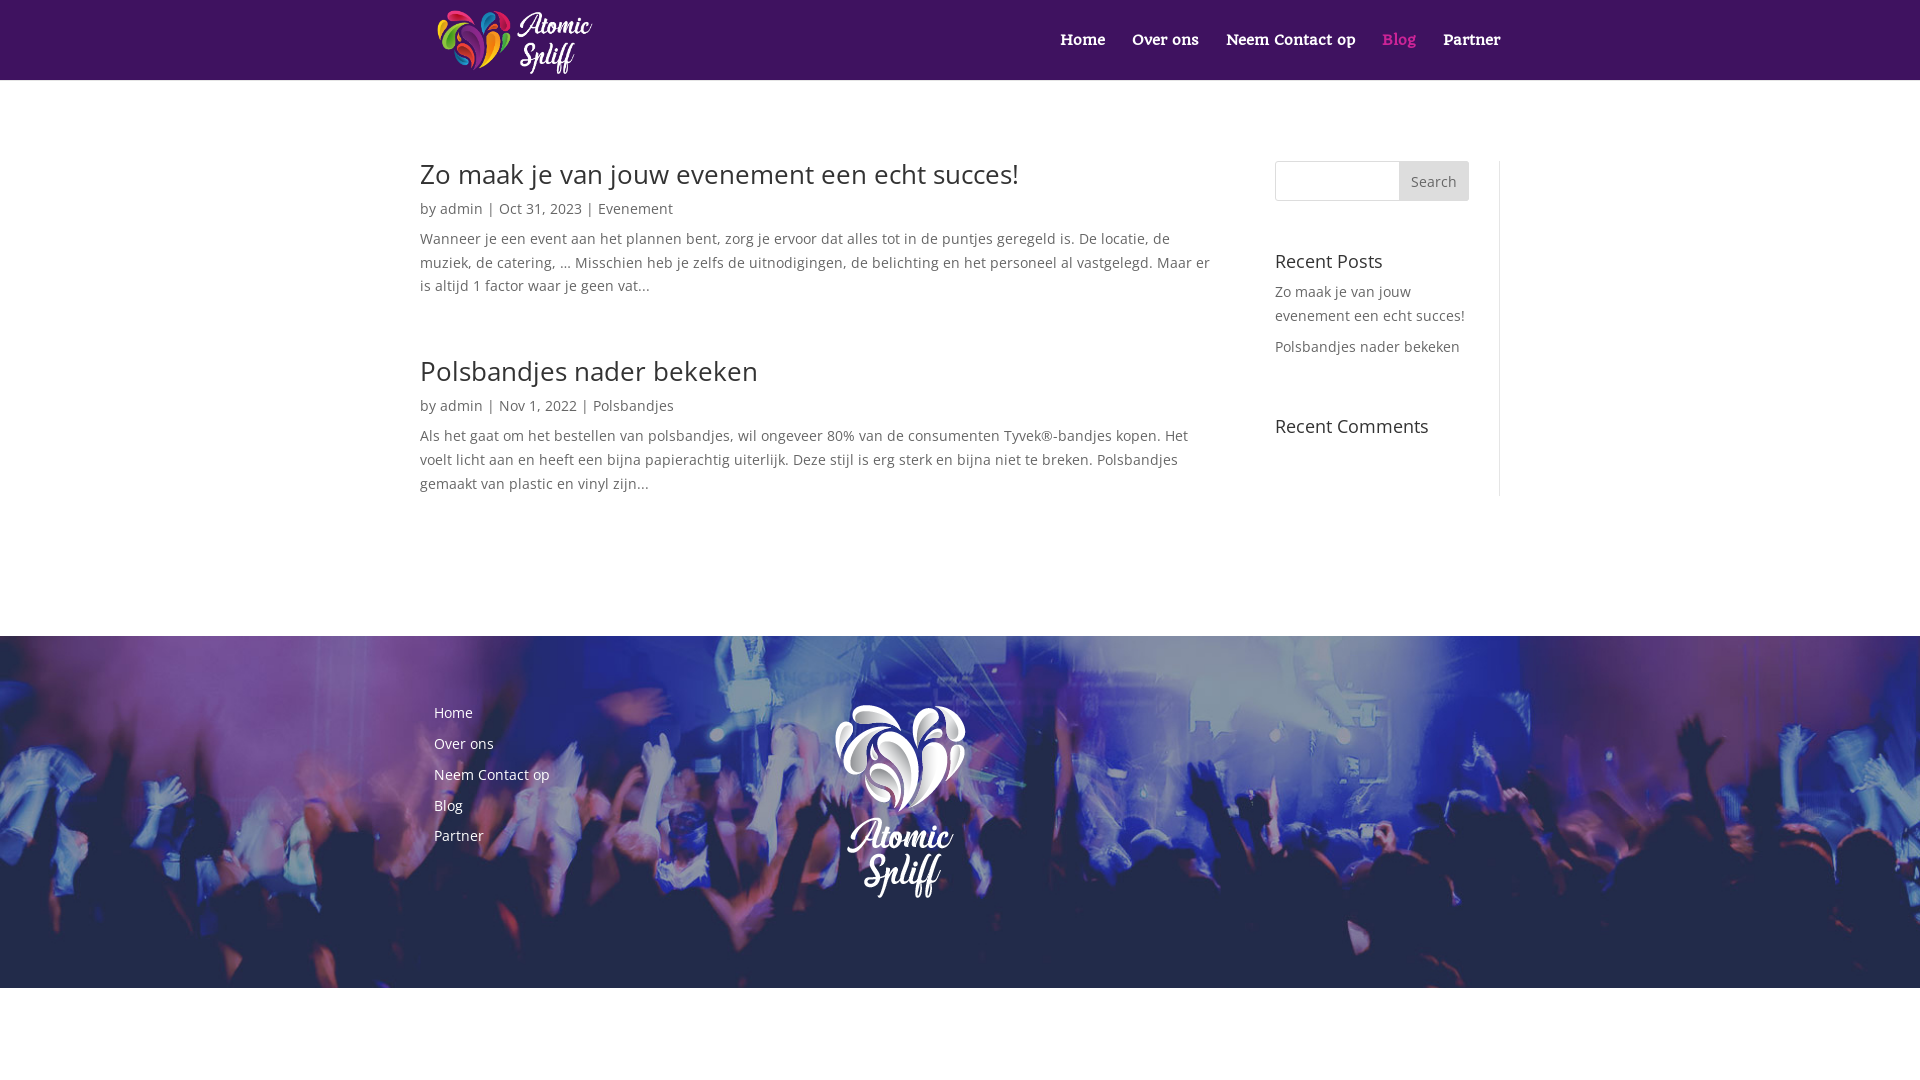 The width and height of the screenshot is (1920, 1080). I want to click on admin, so click(462, 208).